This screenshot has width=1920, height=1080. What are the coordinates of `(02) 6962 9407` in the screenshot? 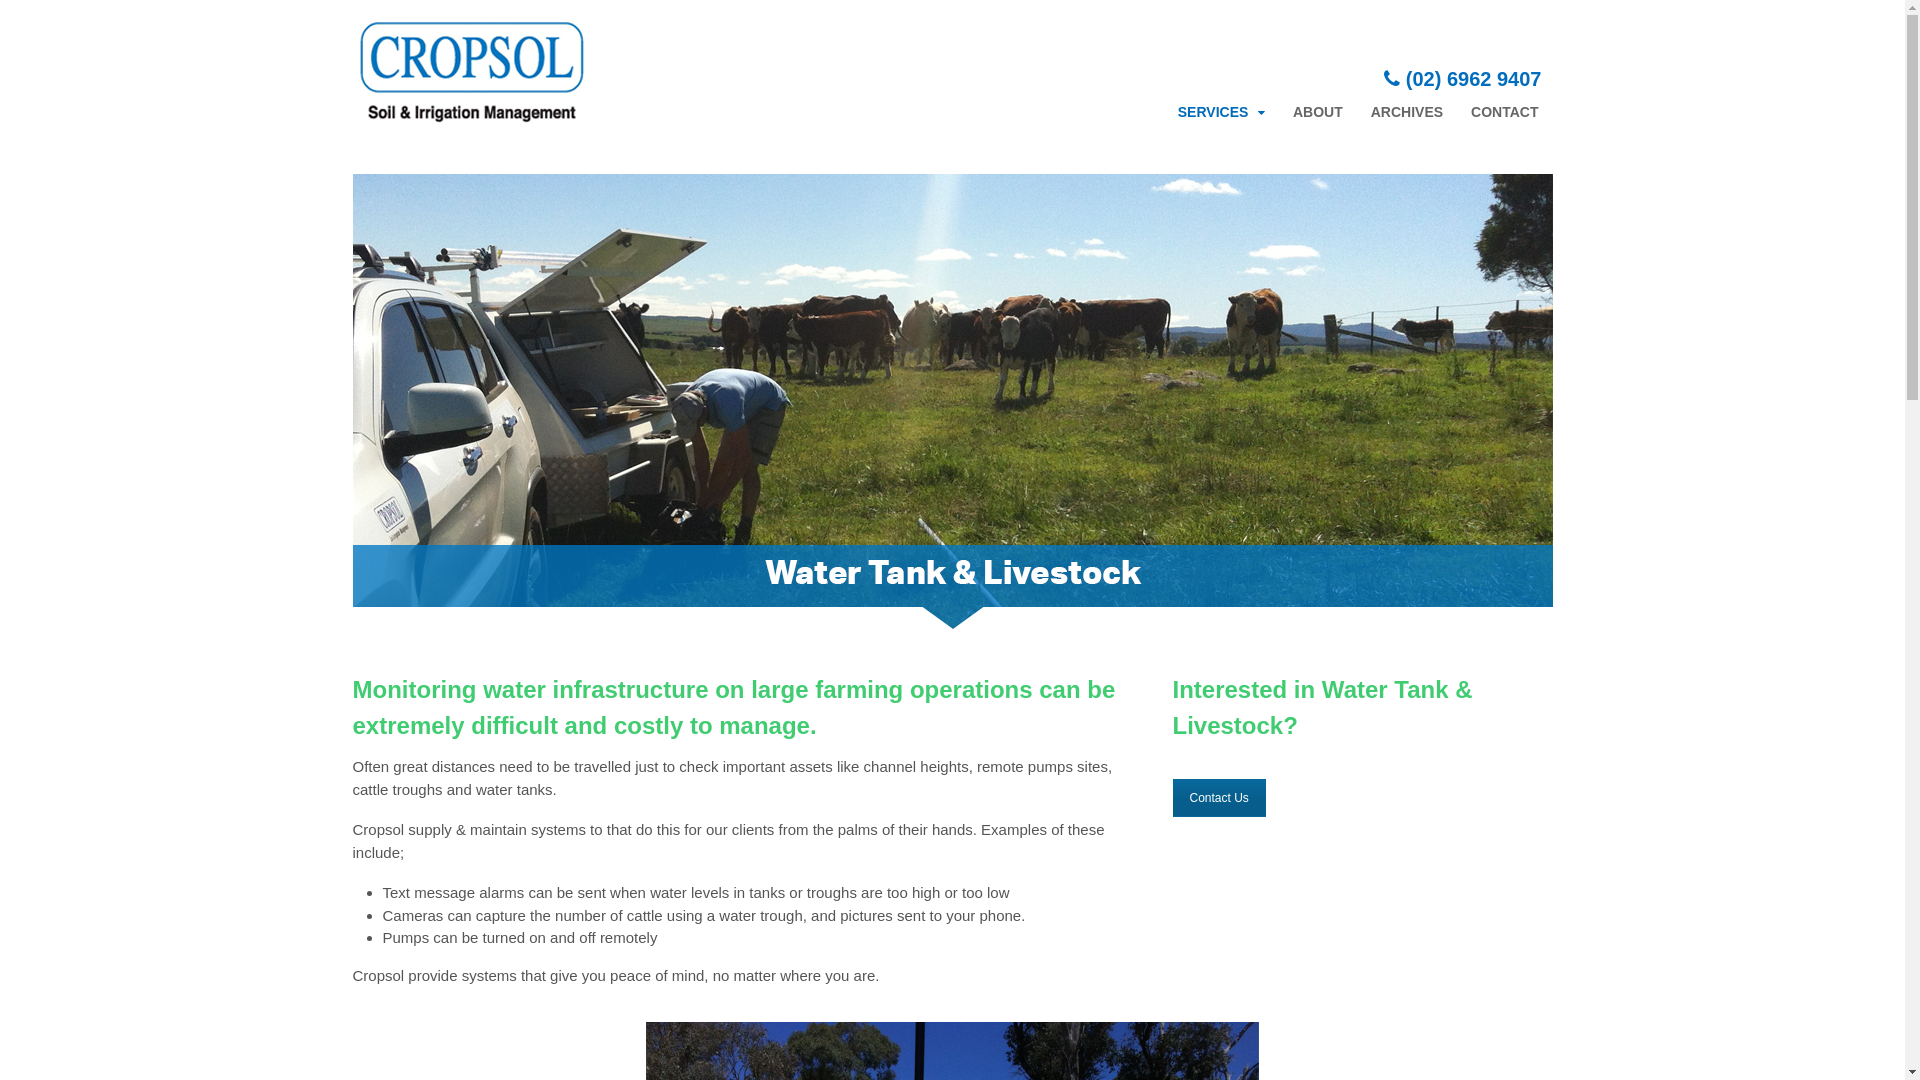 It's located at (1462, 79).